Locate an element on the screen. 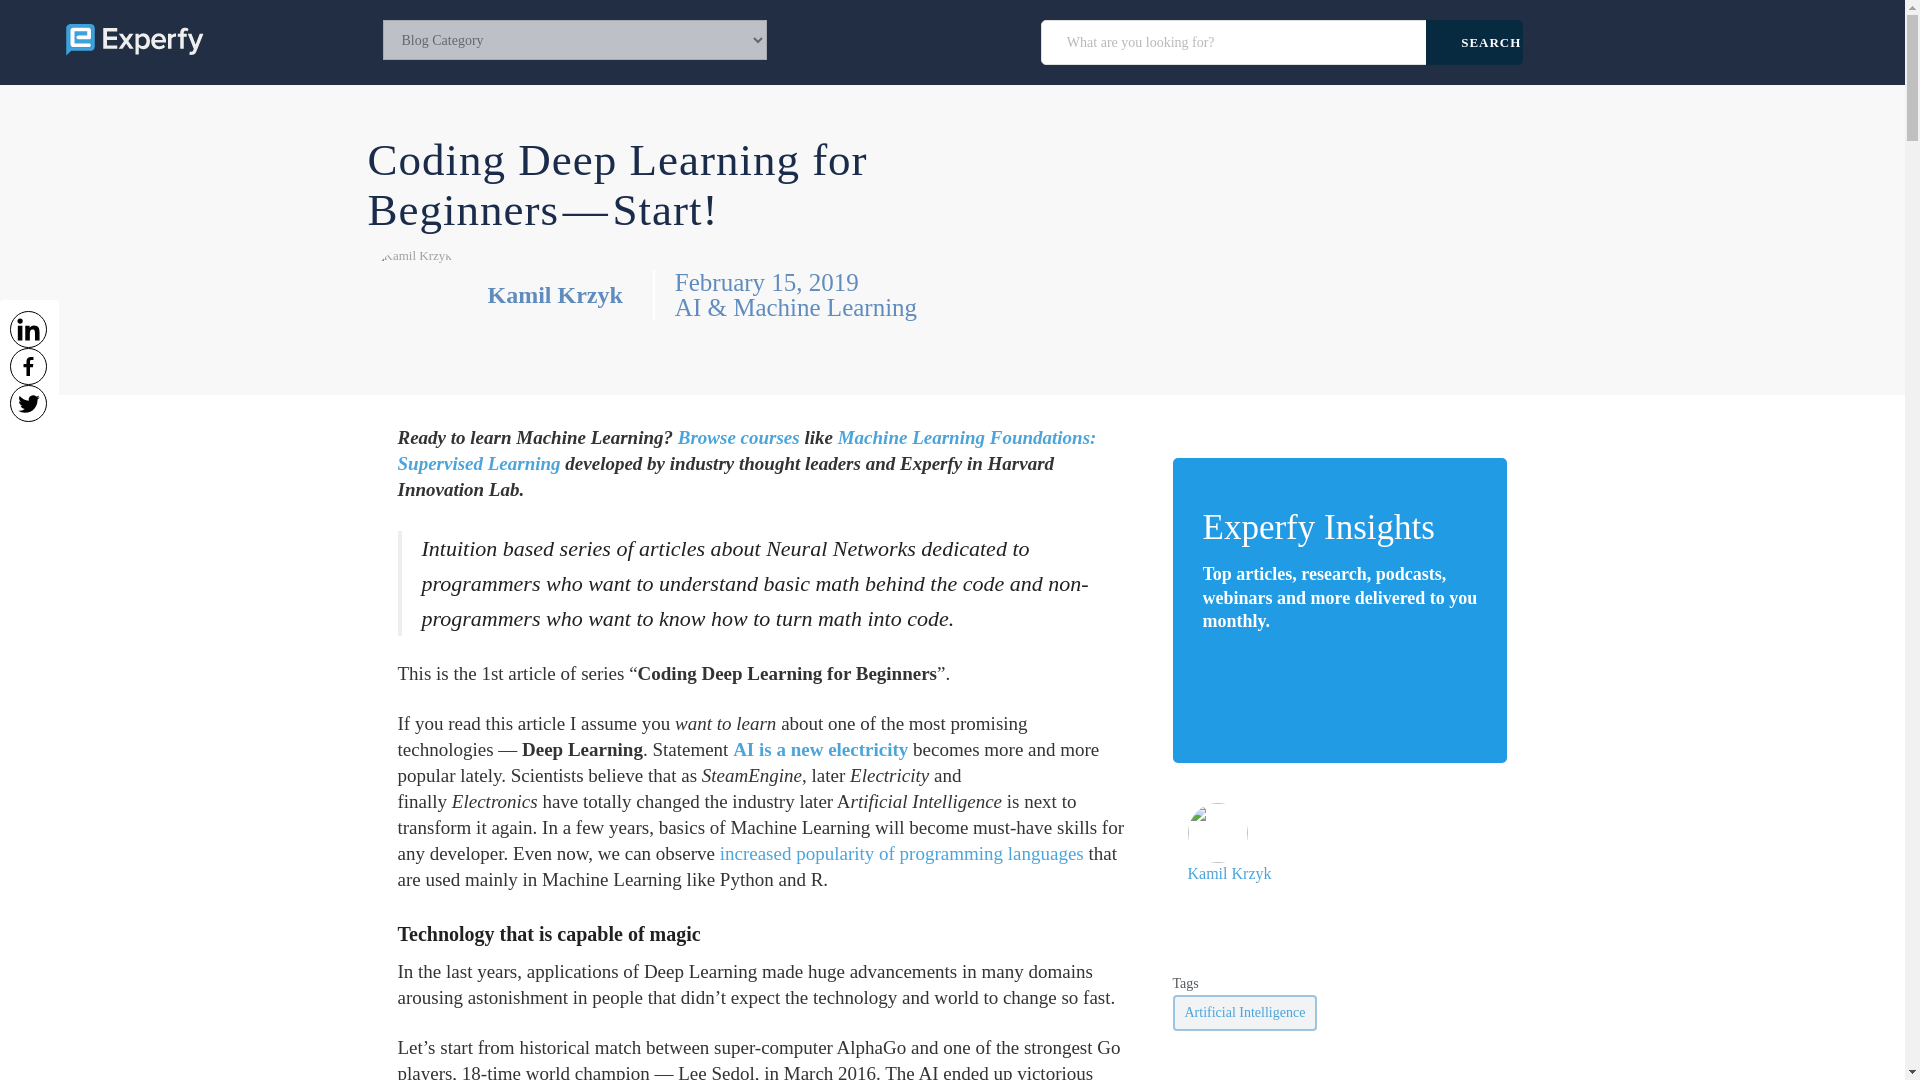  increased popularity of programming languages  is located at coordinates (904, 854).